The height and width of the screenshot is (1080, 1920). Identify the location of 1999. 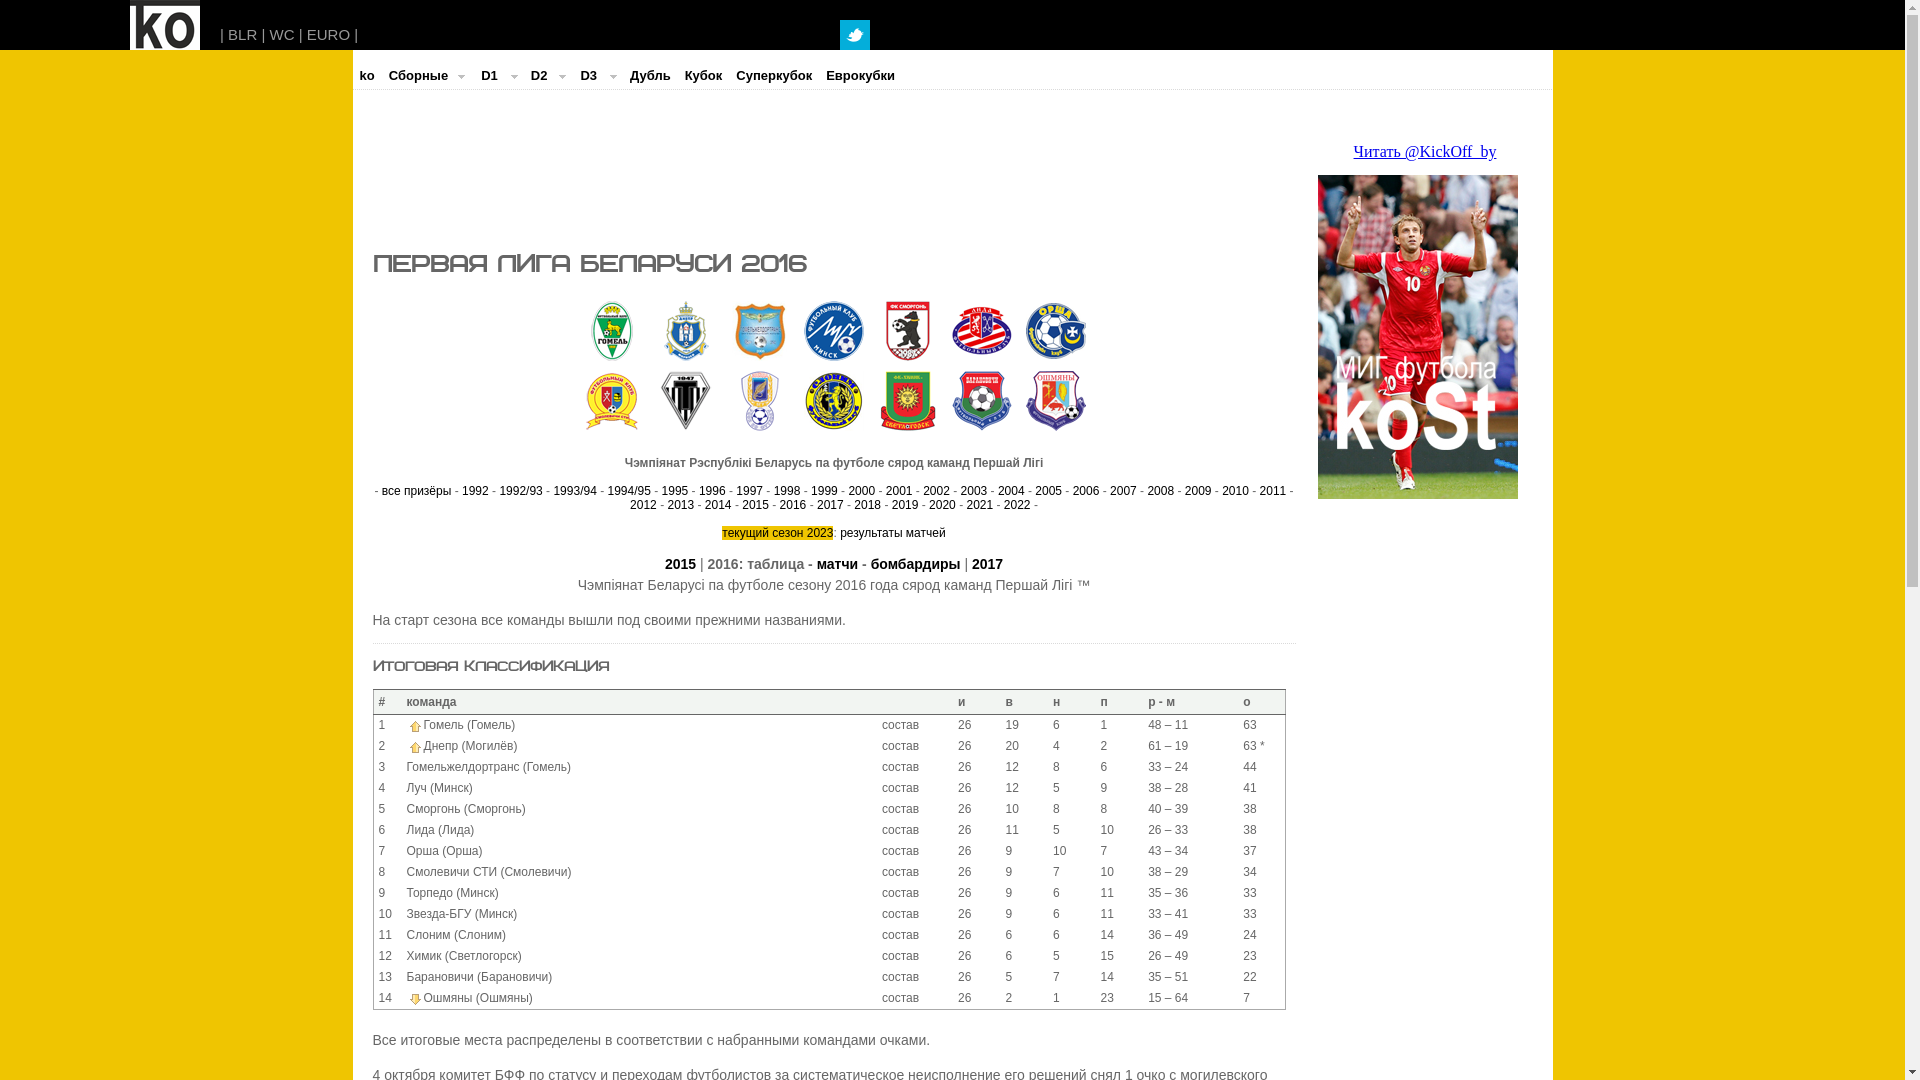
(824, 491).